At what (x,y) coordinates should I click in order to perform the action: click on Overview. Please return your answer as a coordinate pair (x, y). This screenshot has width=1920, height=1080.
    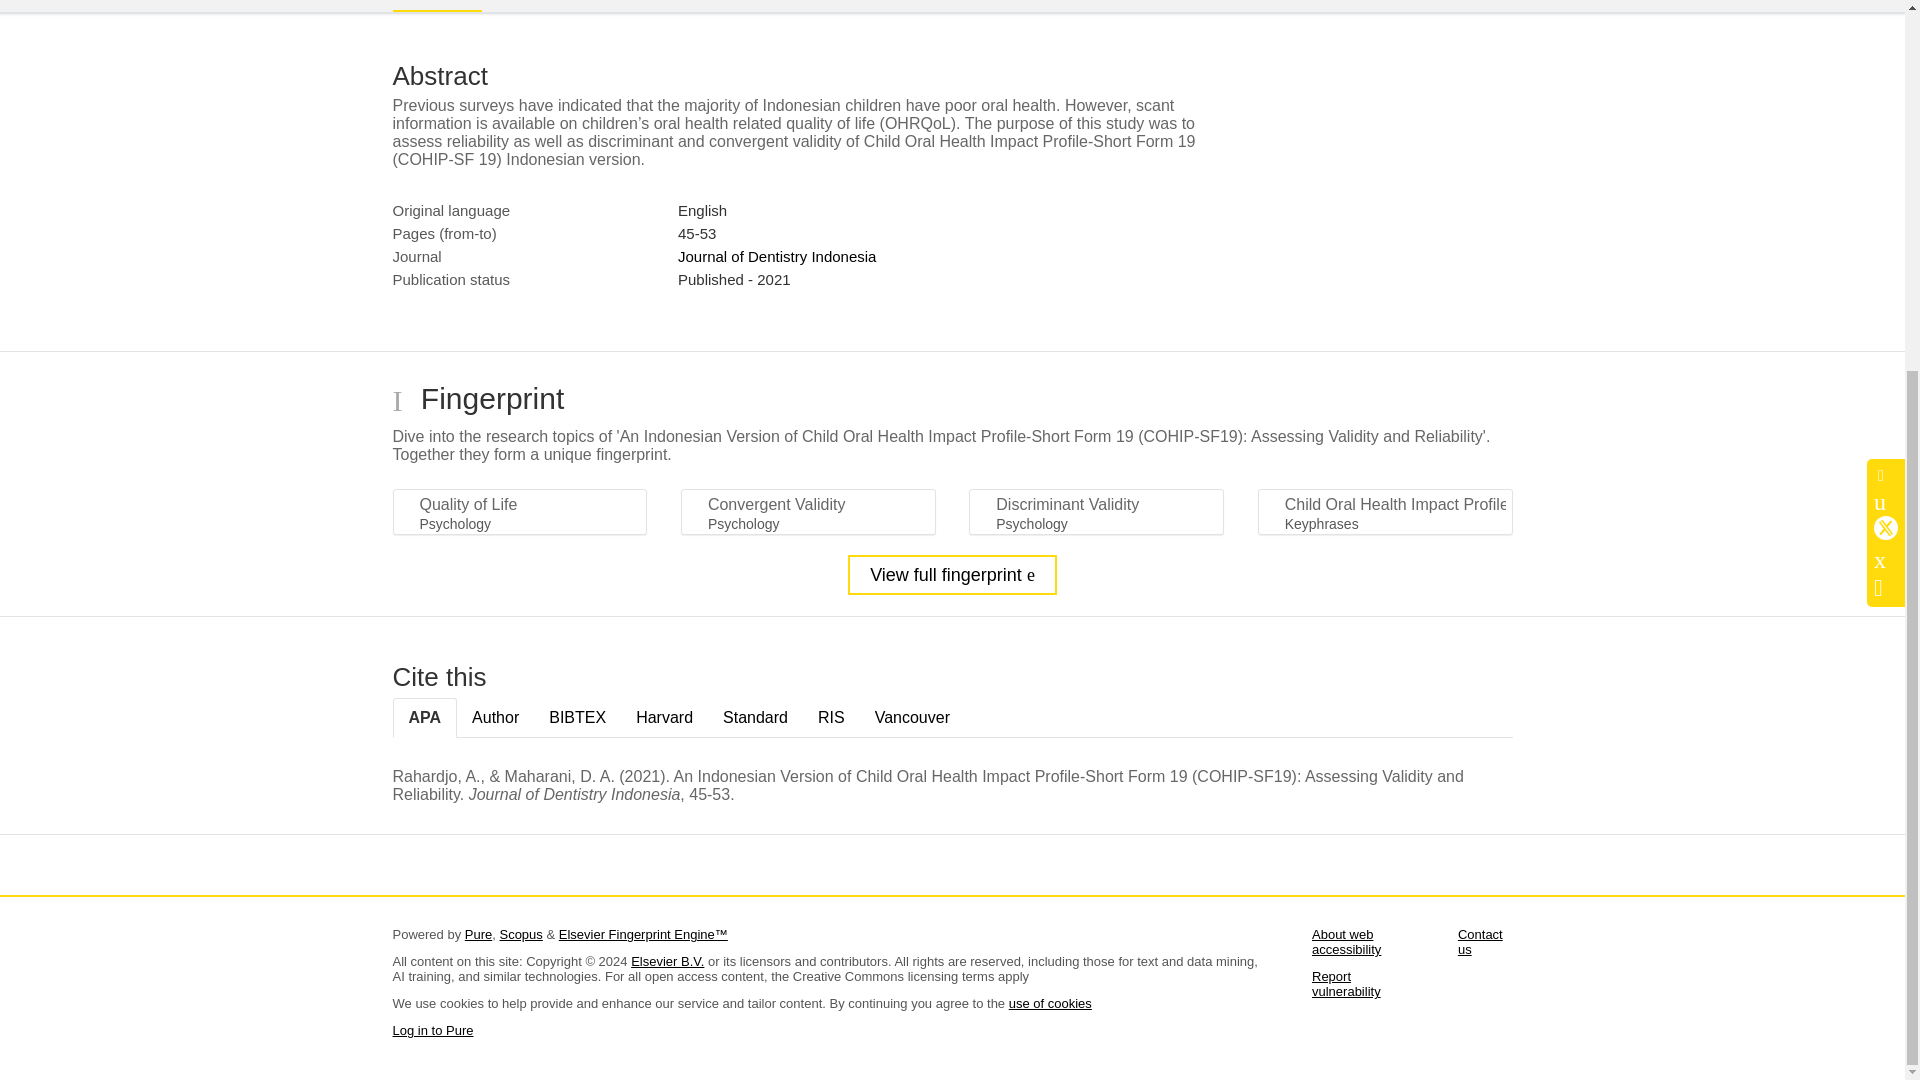
    Looking at the image, I should click on (436, 6).